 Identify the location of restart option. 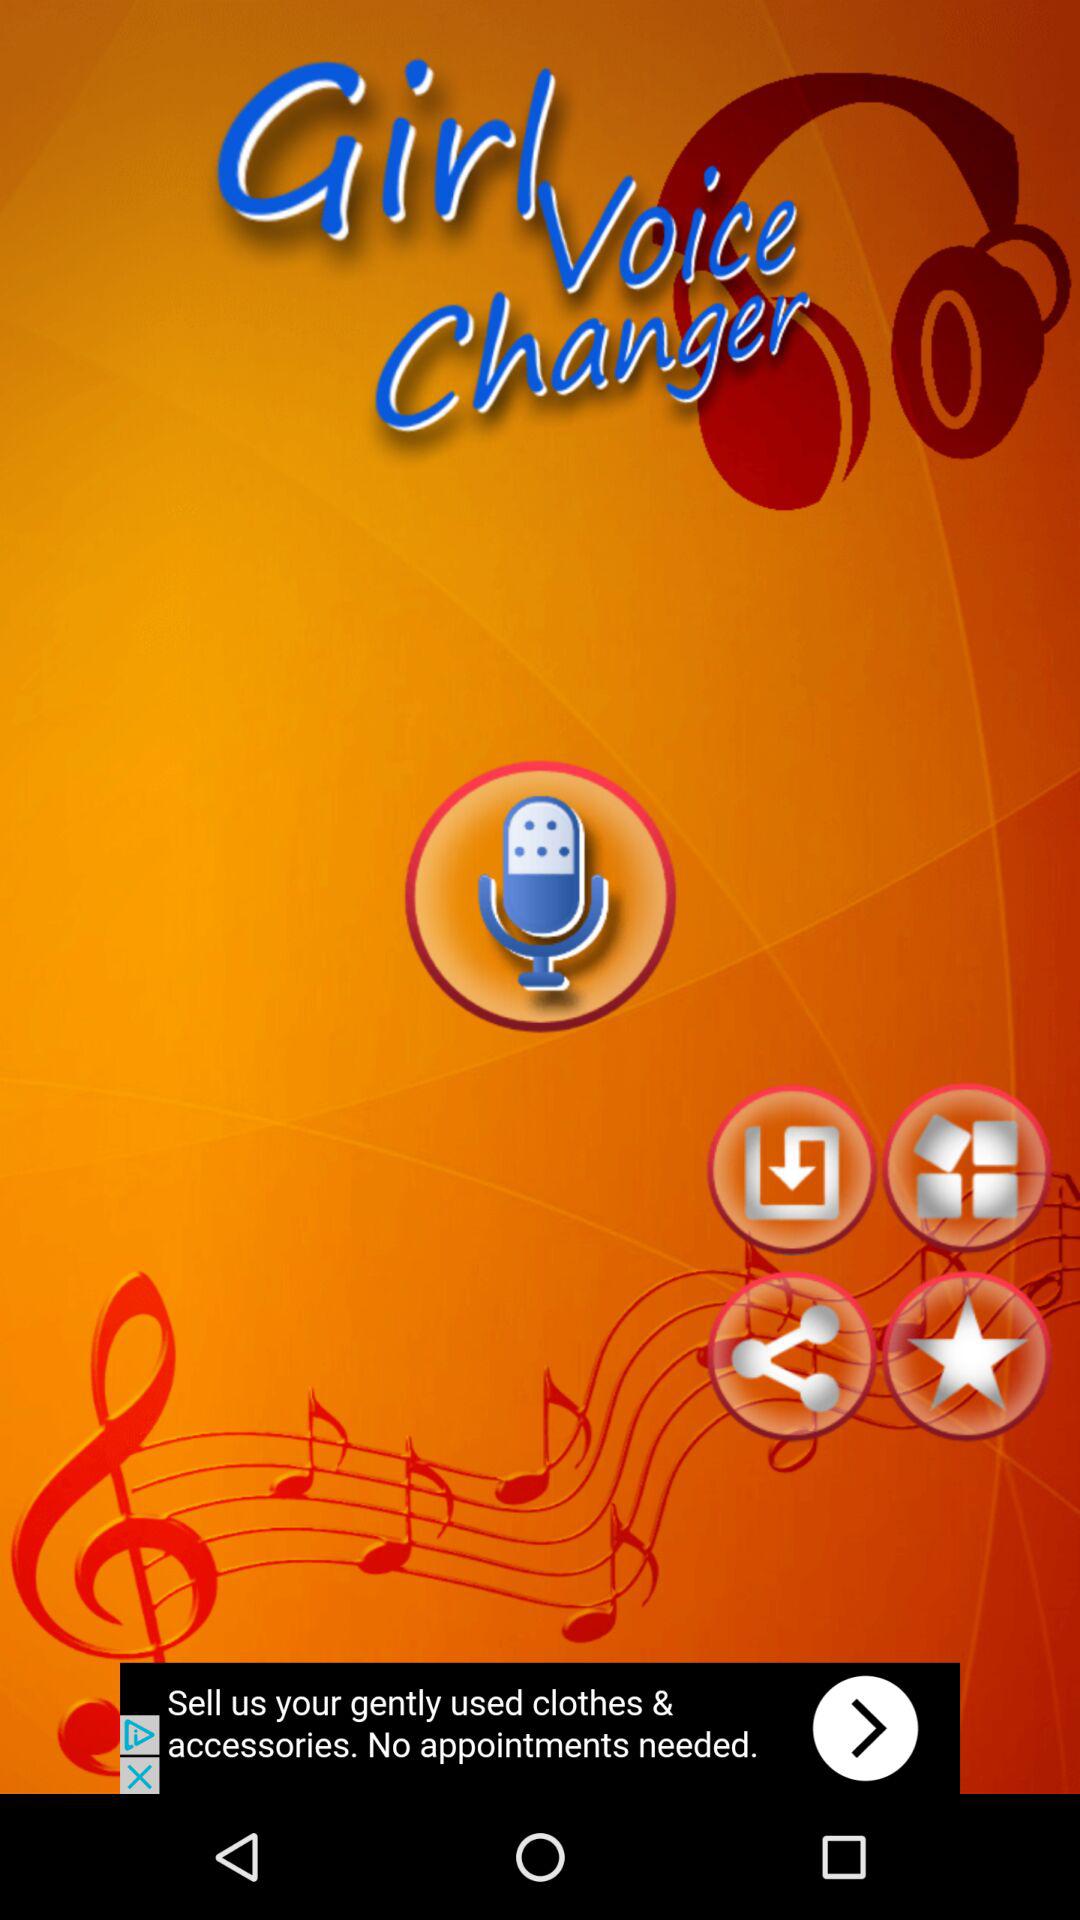
(792, 1168).